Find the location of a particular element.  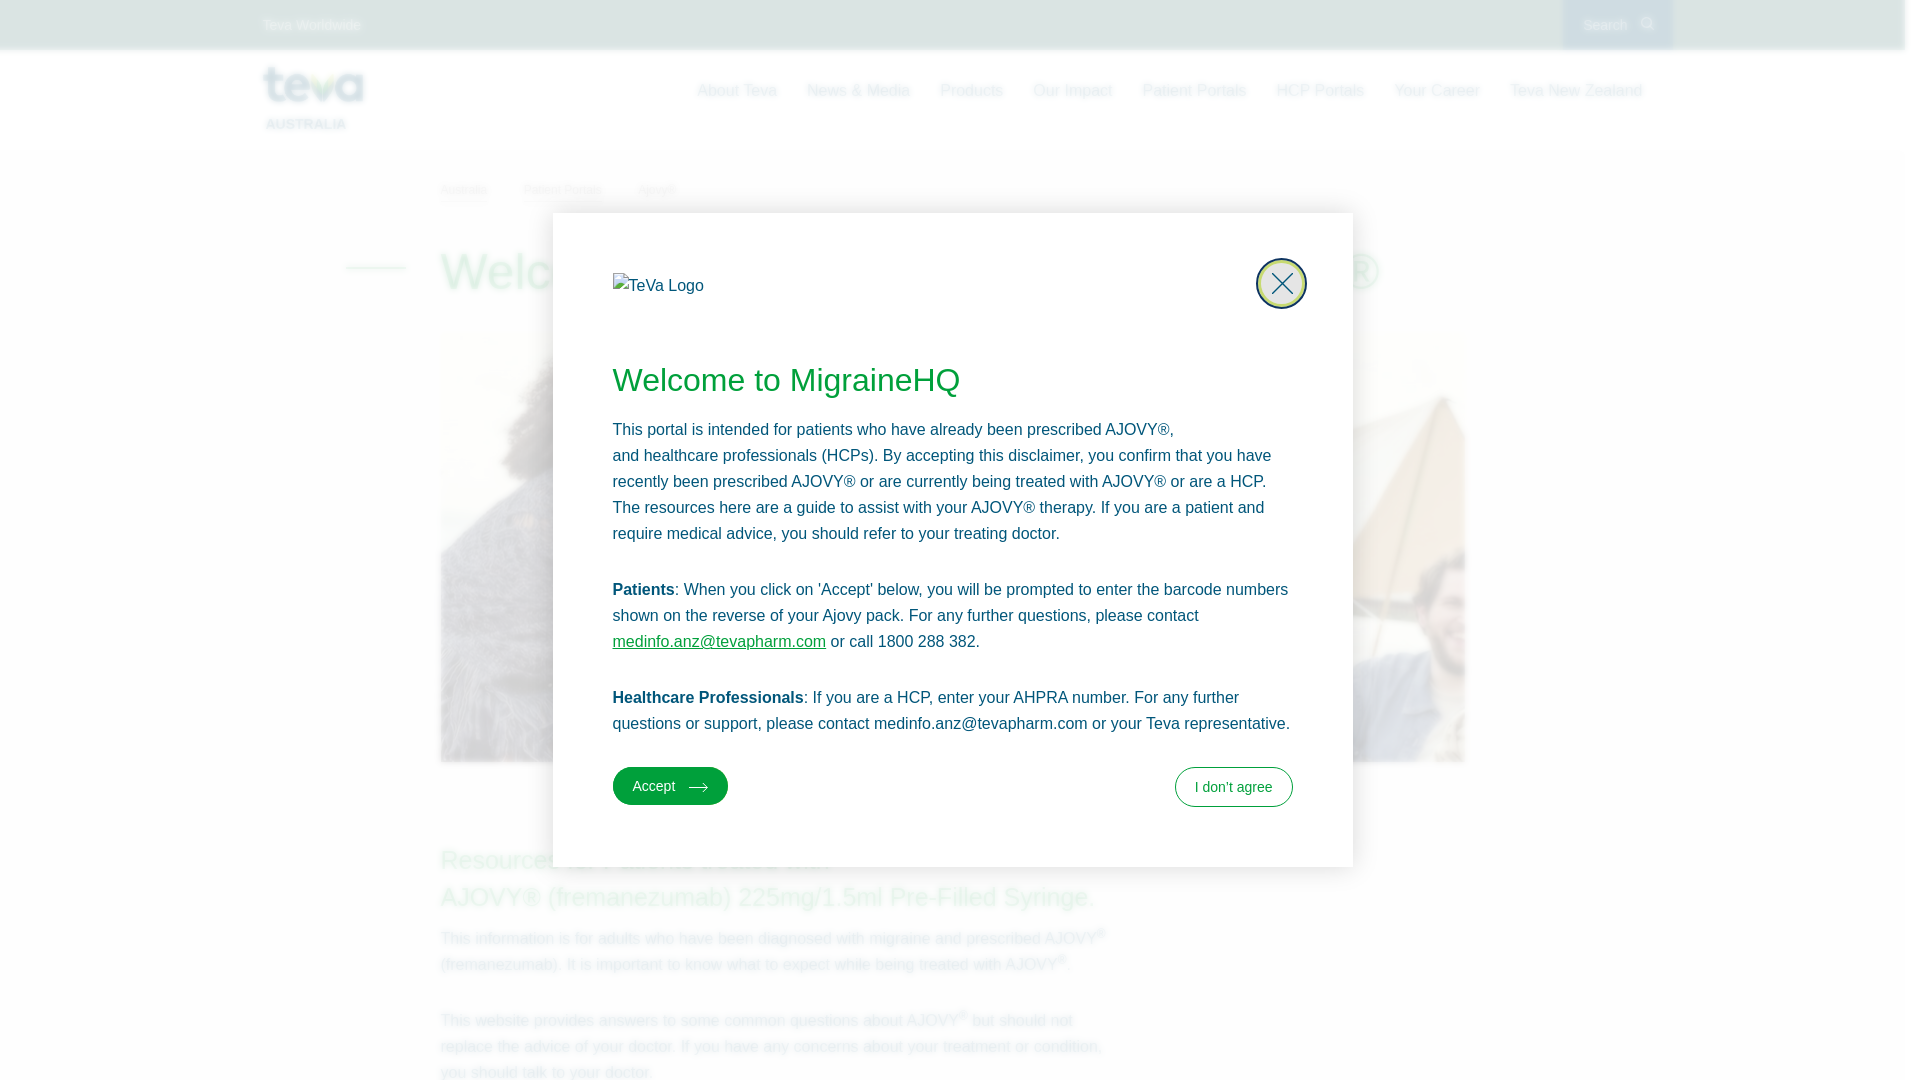

Our Impact is located at coordinates (1072, 91).